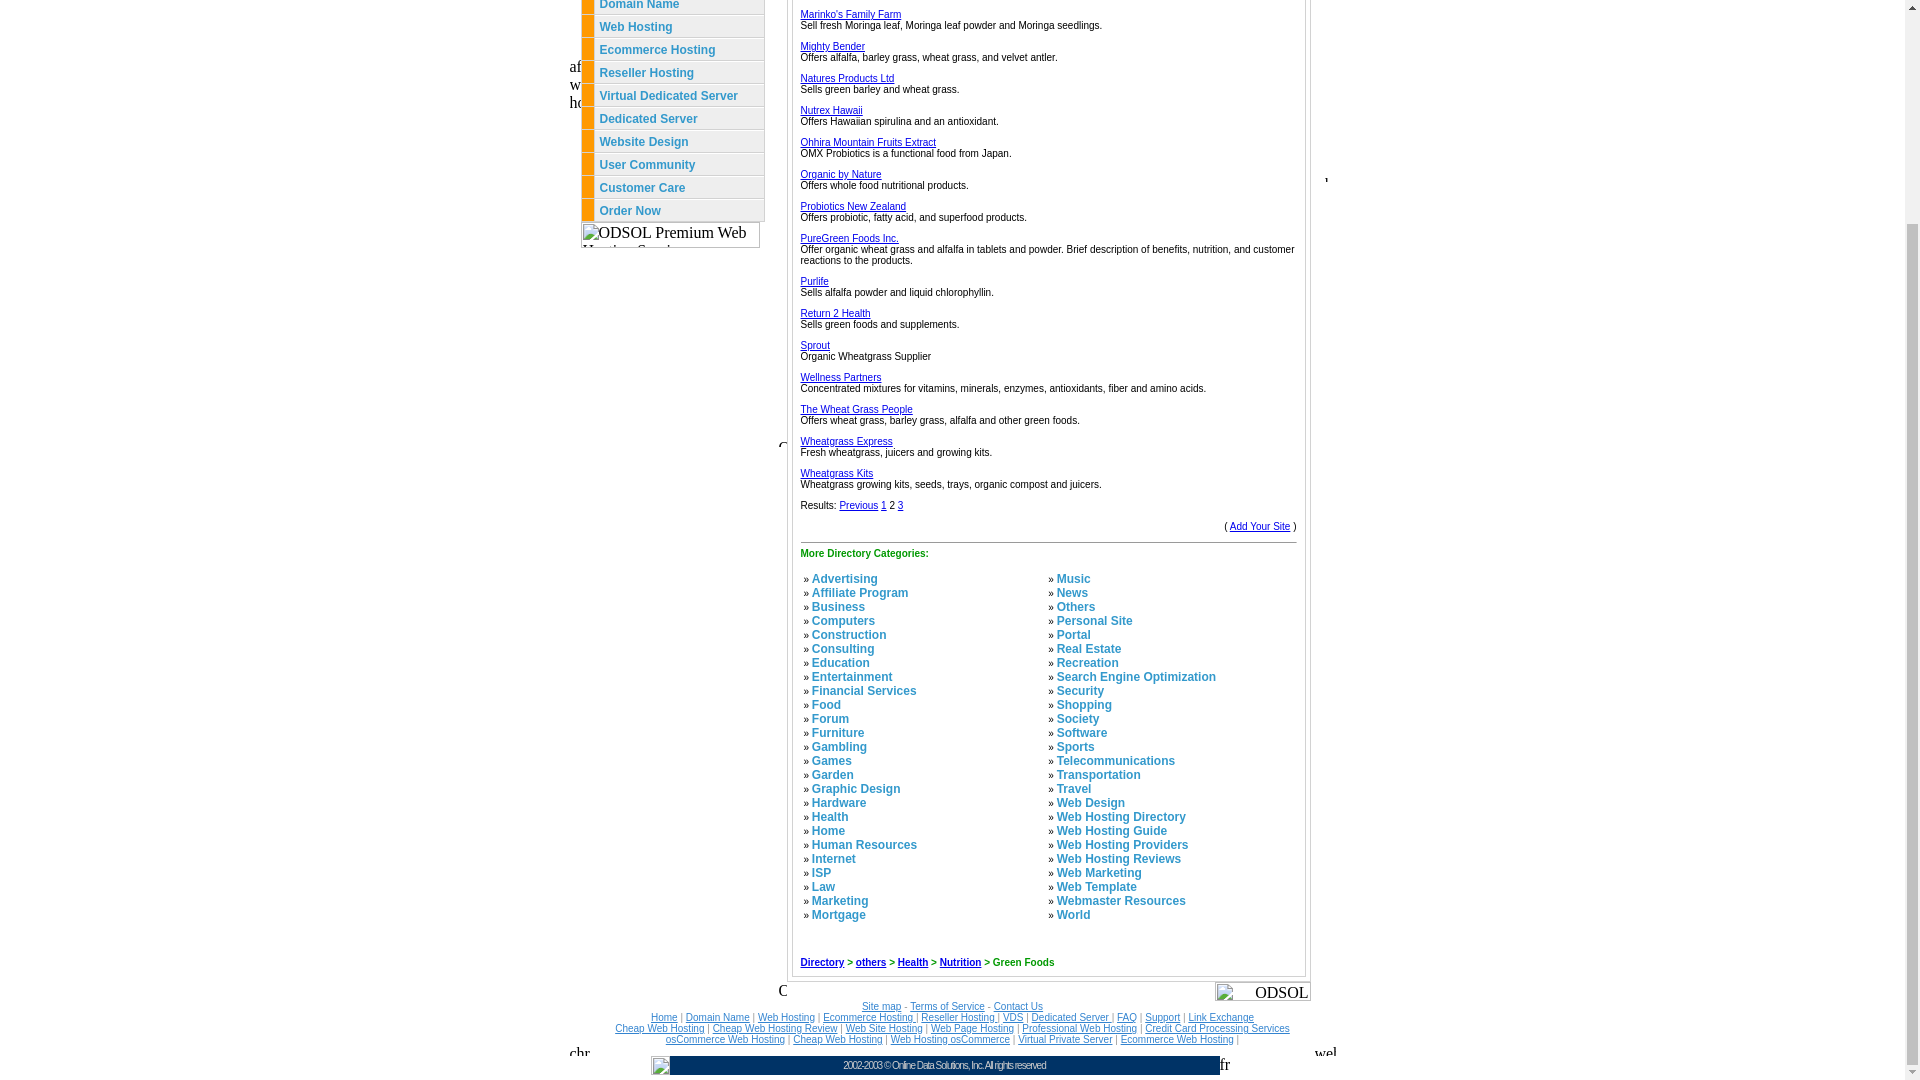 This screenshot has width=1920, height=1080. I want to click on Order Now, so click(630, 211).